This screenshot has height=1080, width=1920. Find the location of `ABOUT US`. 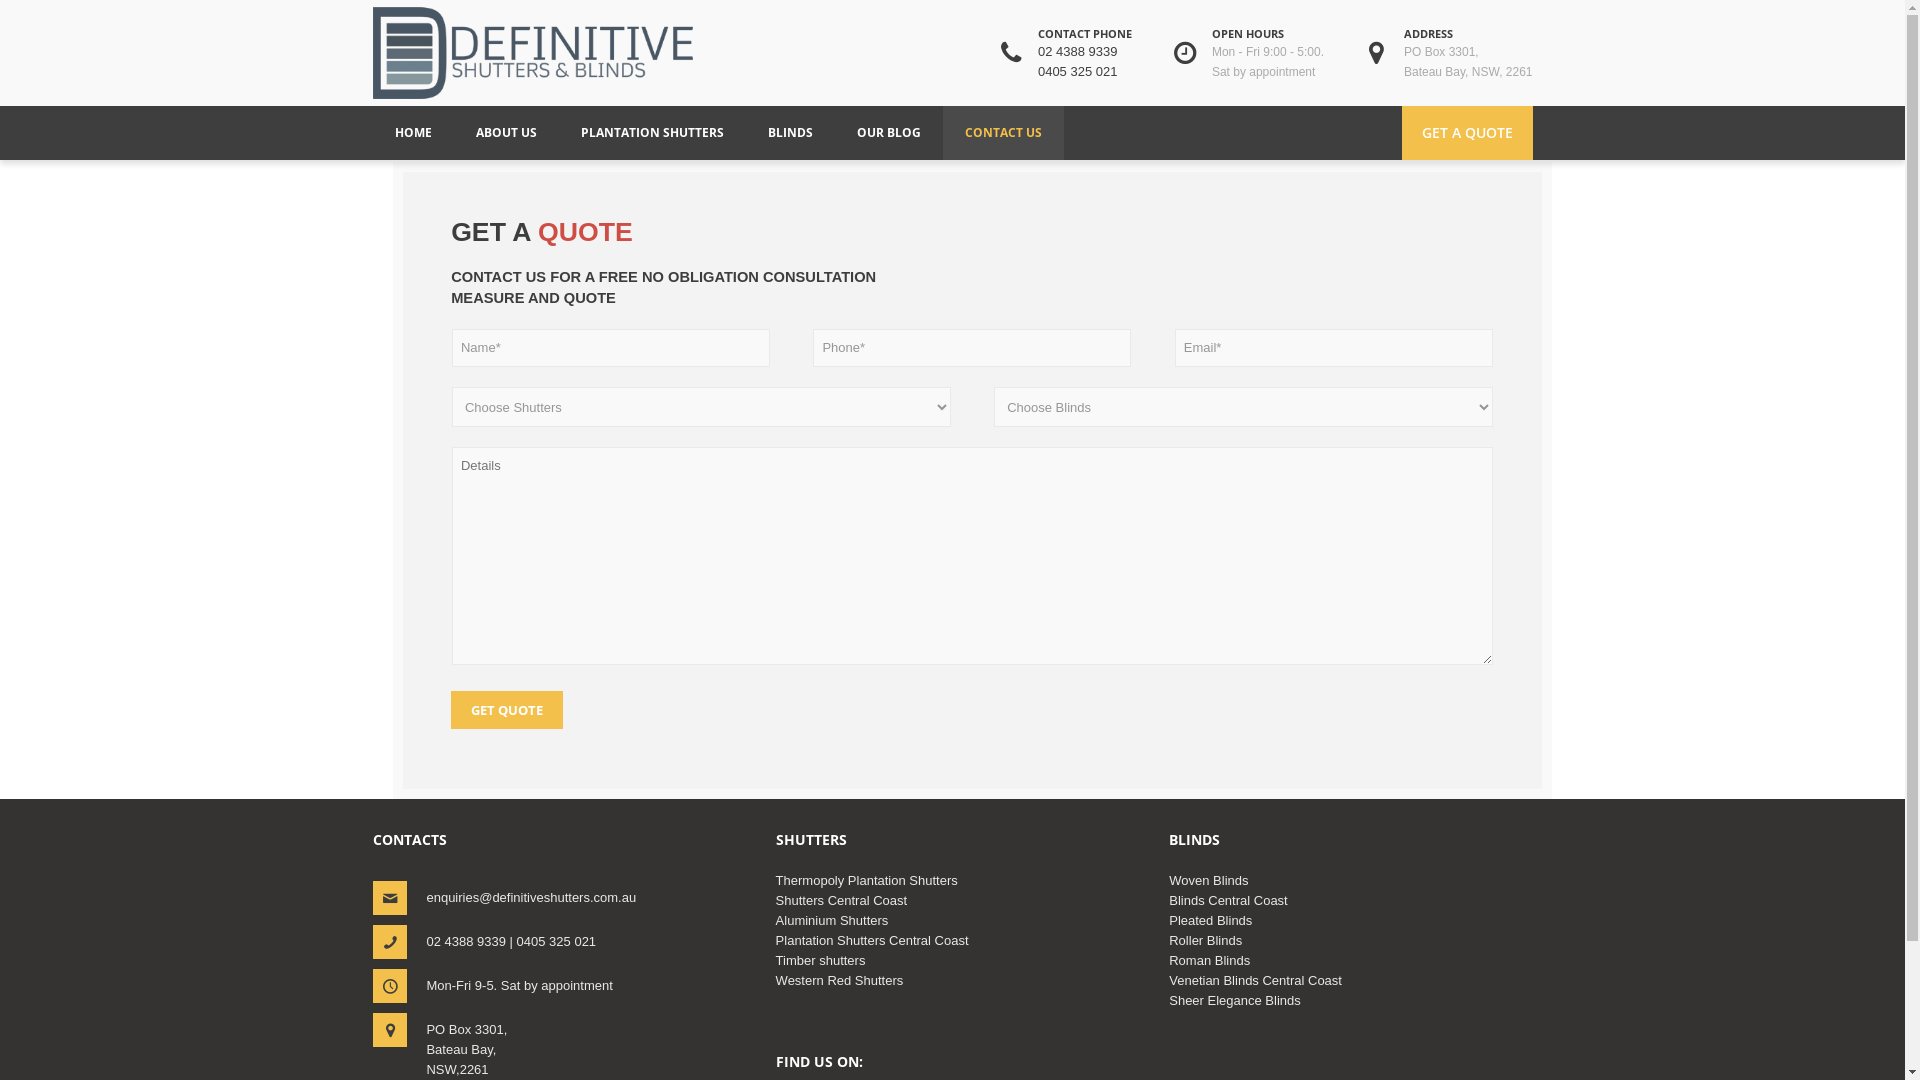

ABOUT US is located at coordinates (506, 133).